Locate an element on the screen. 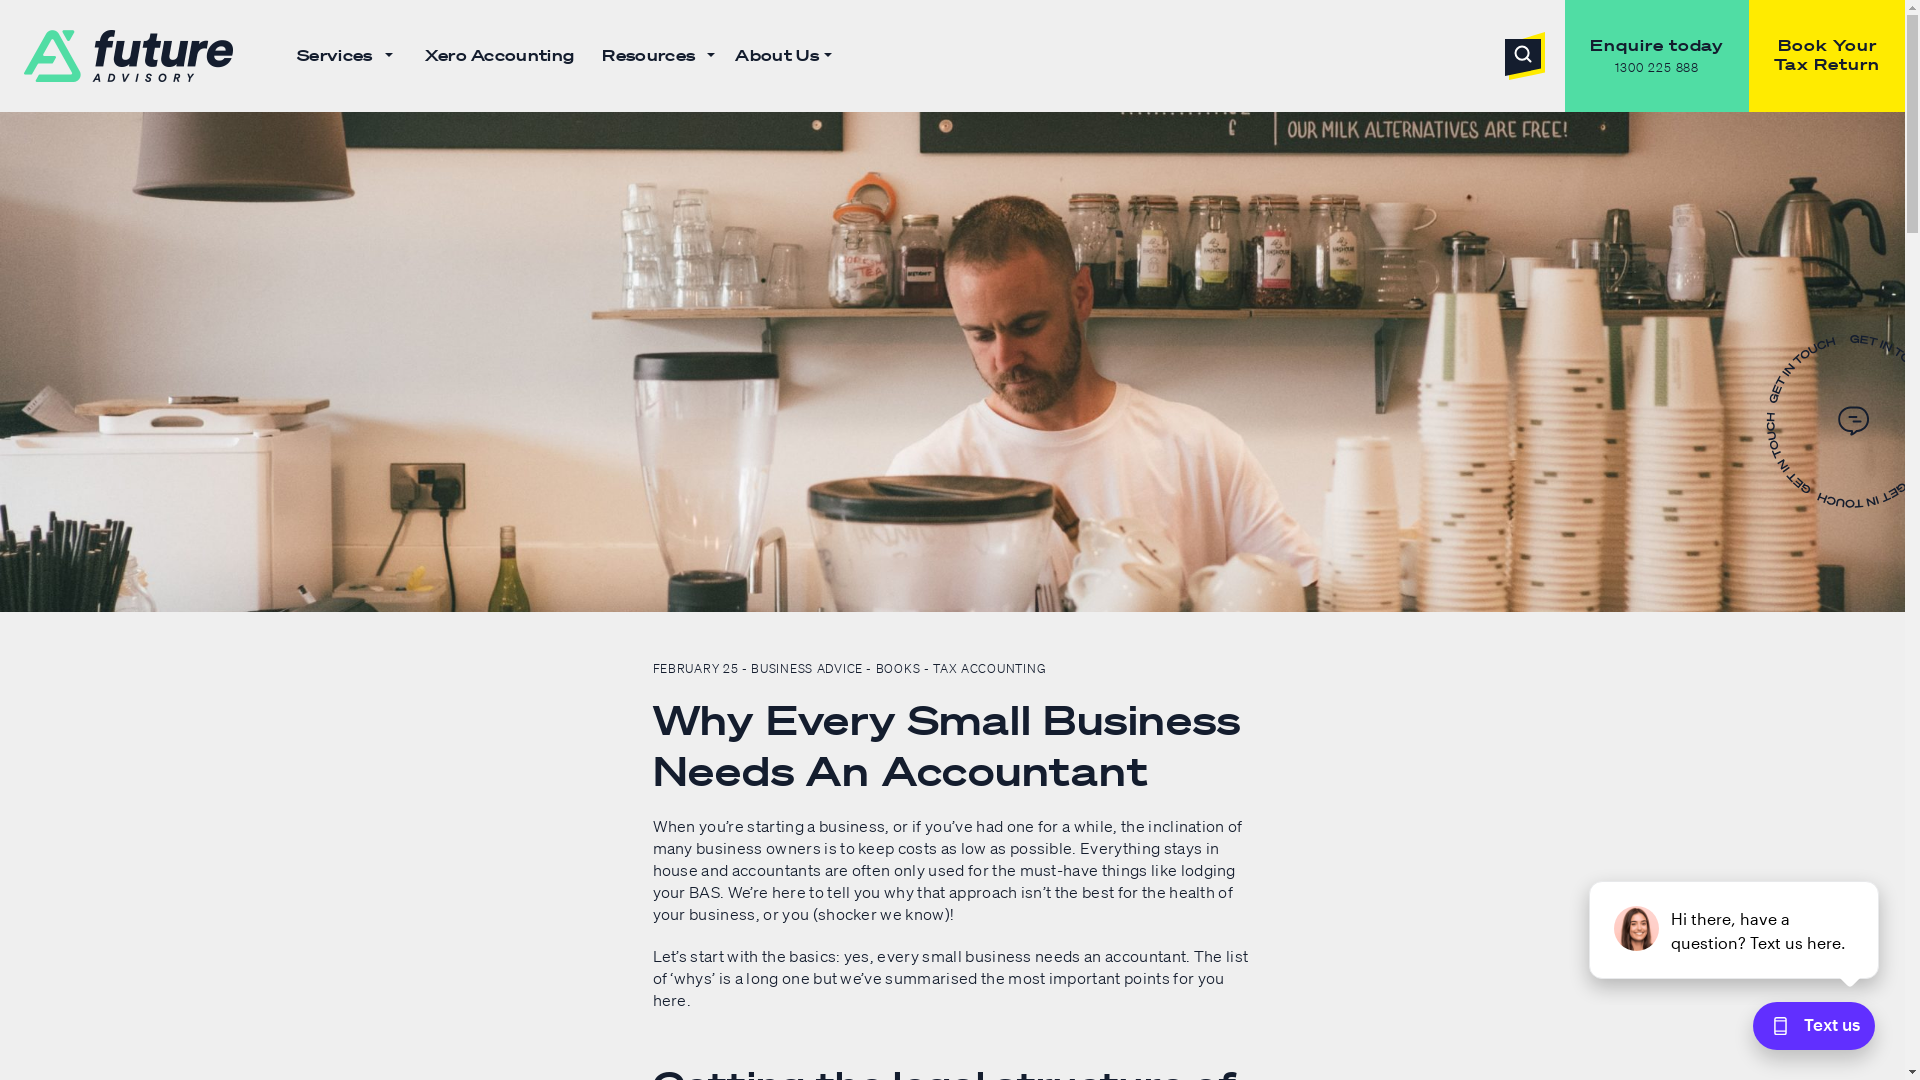  Xero Accounting is located at coordinates (500, 56).